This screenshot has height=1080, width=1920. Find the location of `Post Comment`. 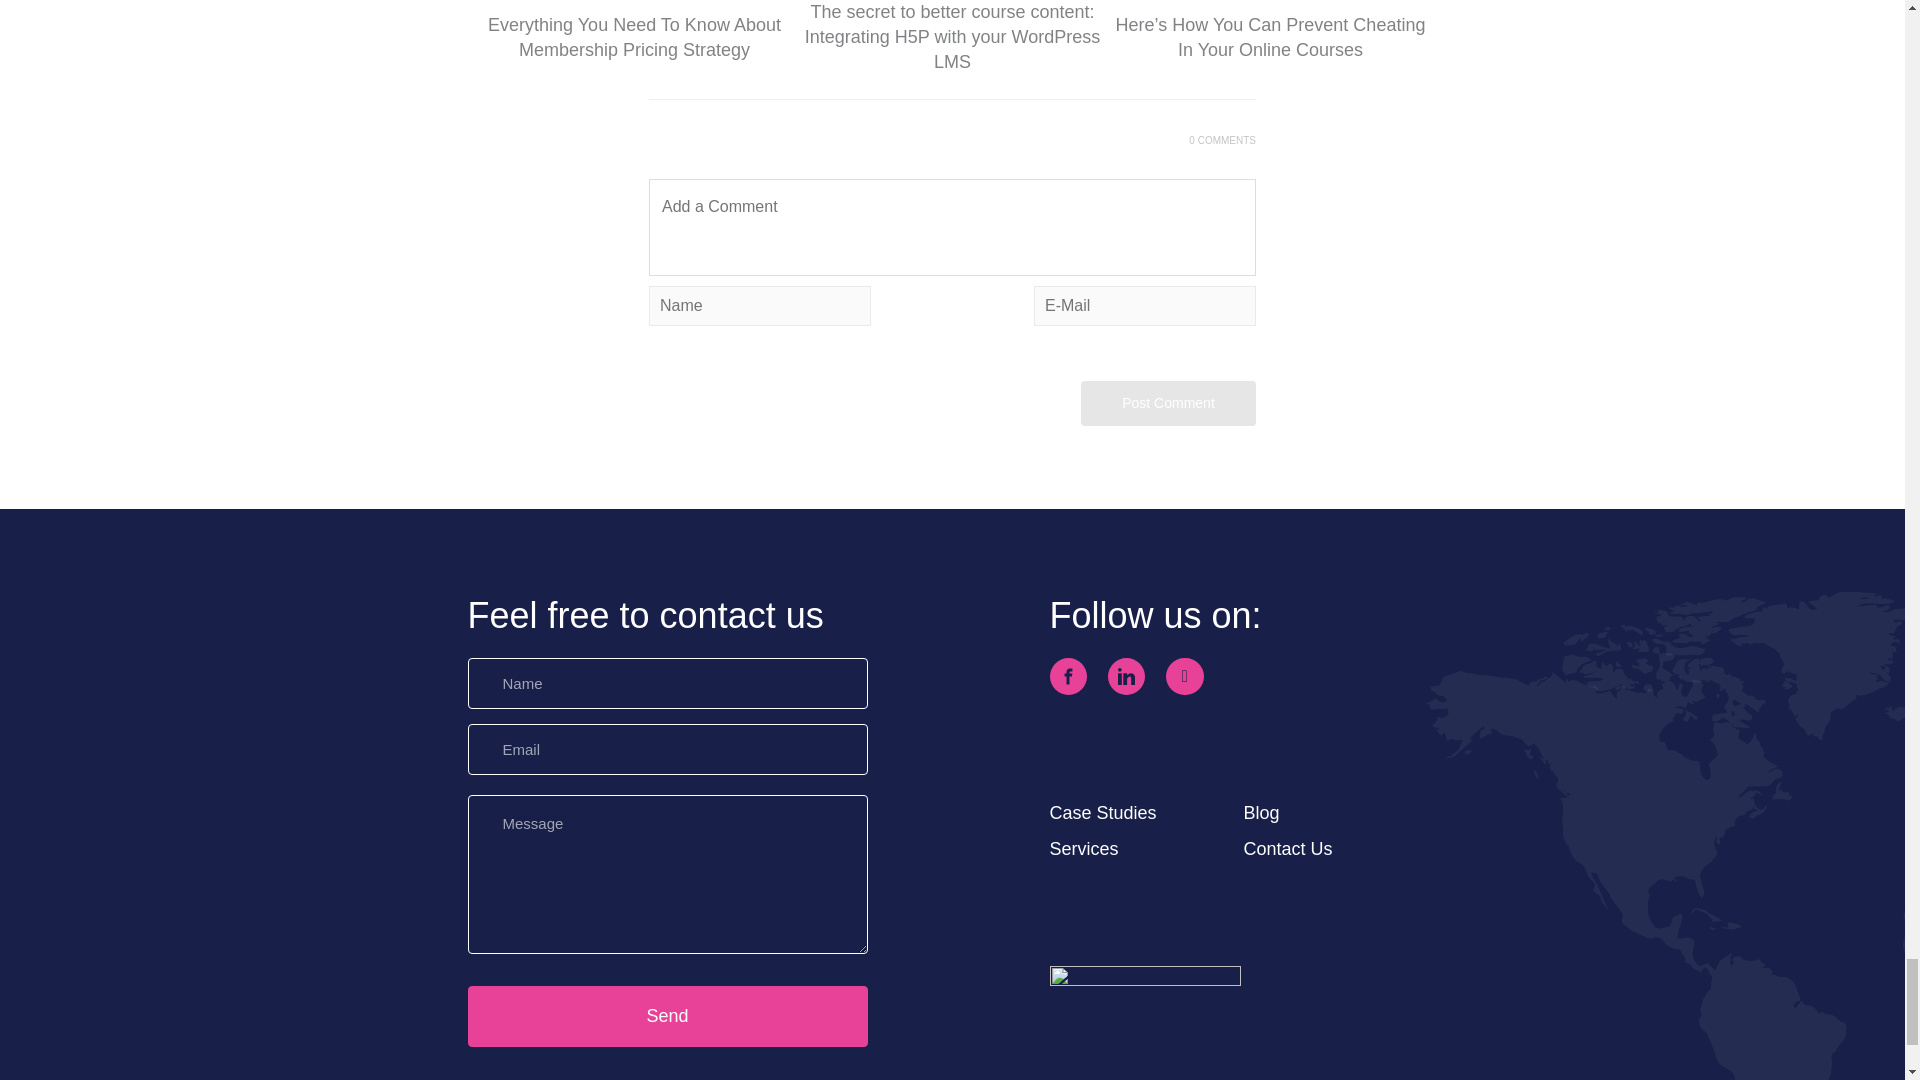

Post Comment is located at coordinates (1168, 403).